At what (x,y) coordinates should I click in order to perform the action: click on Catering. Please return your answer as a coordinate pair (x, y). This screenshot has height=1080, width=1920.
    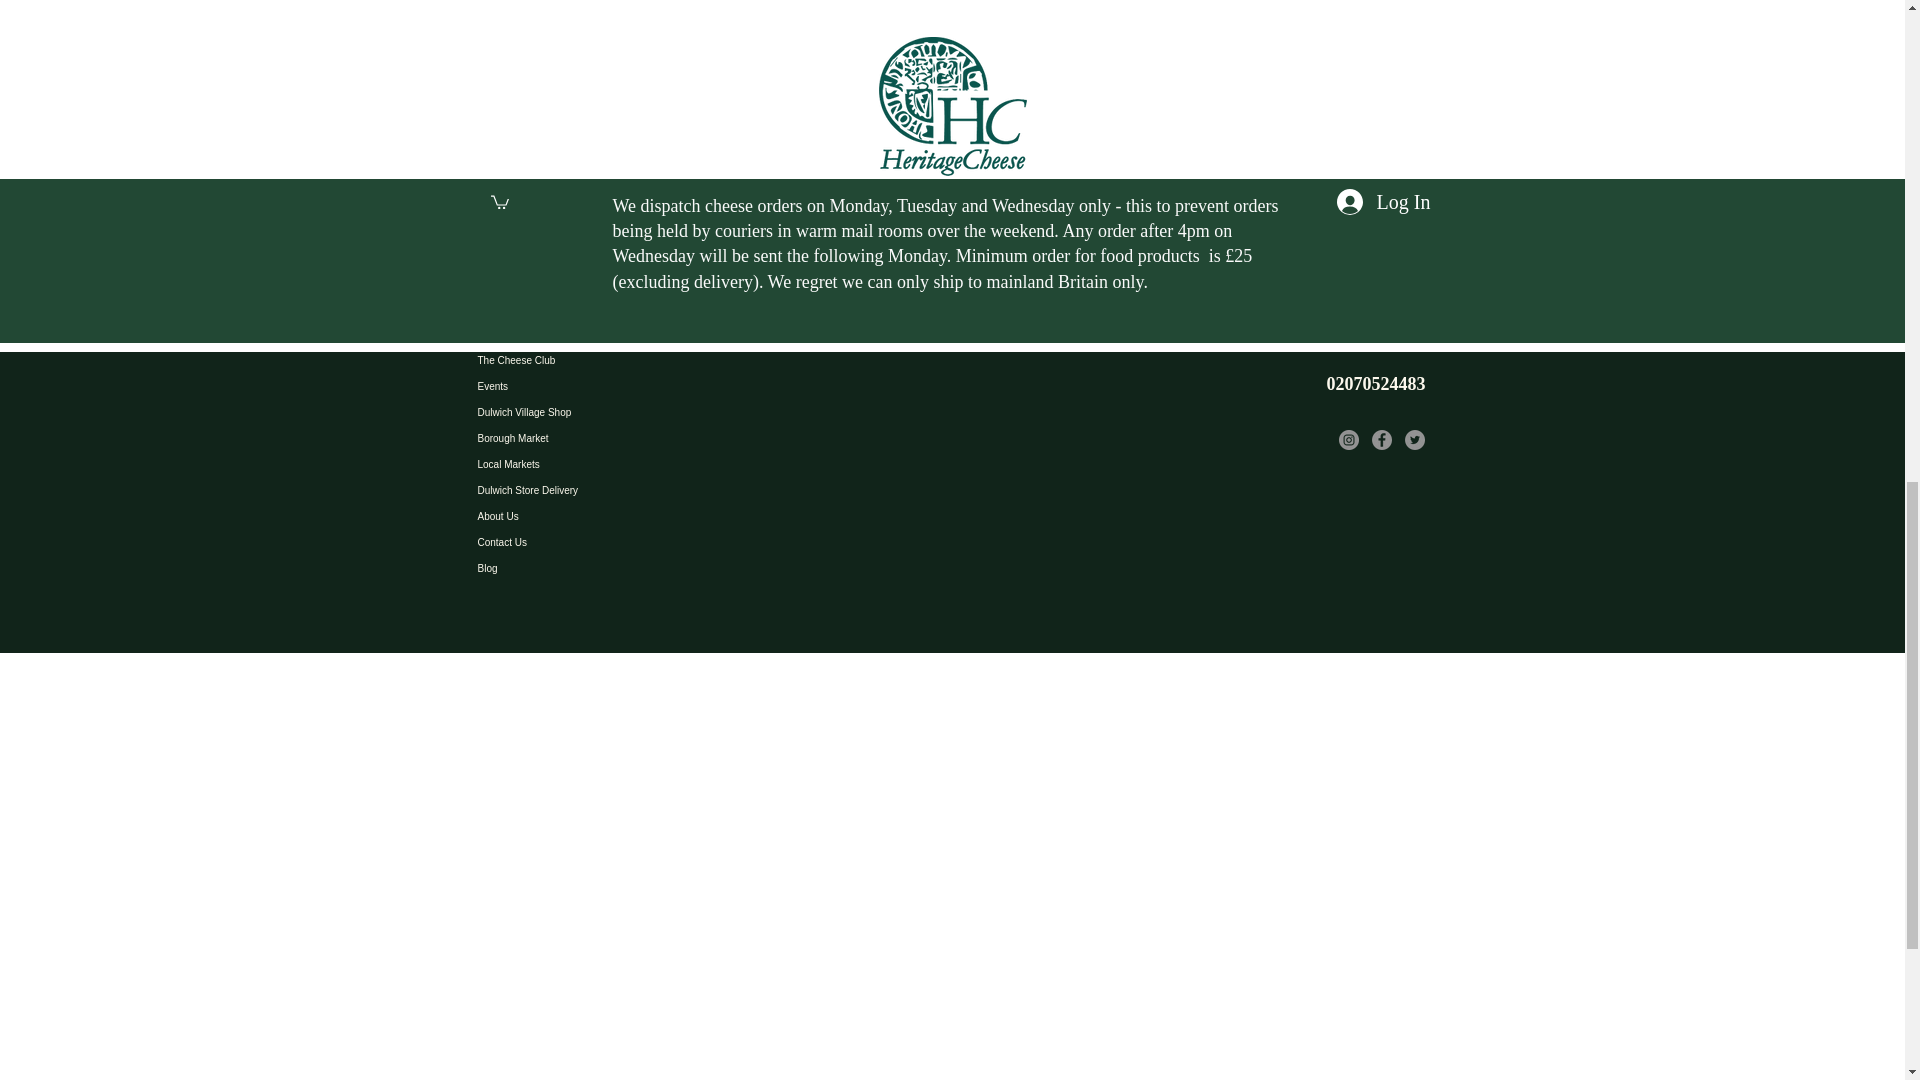
    Looking at the image, I should click on (628, 308).